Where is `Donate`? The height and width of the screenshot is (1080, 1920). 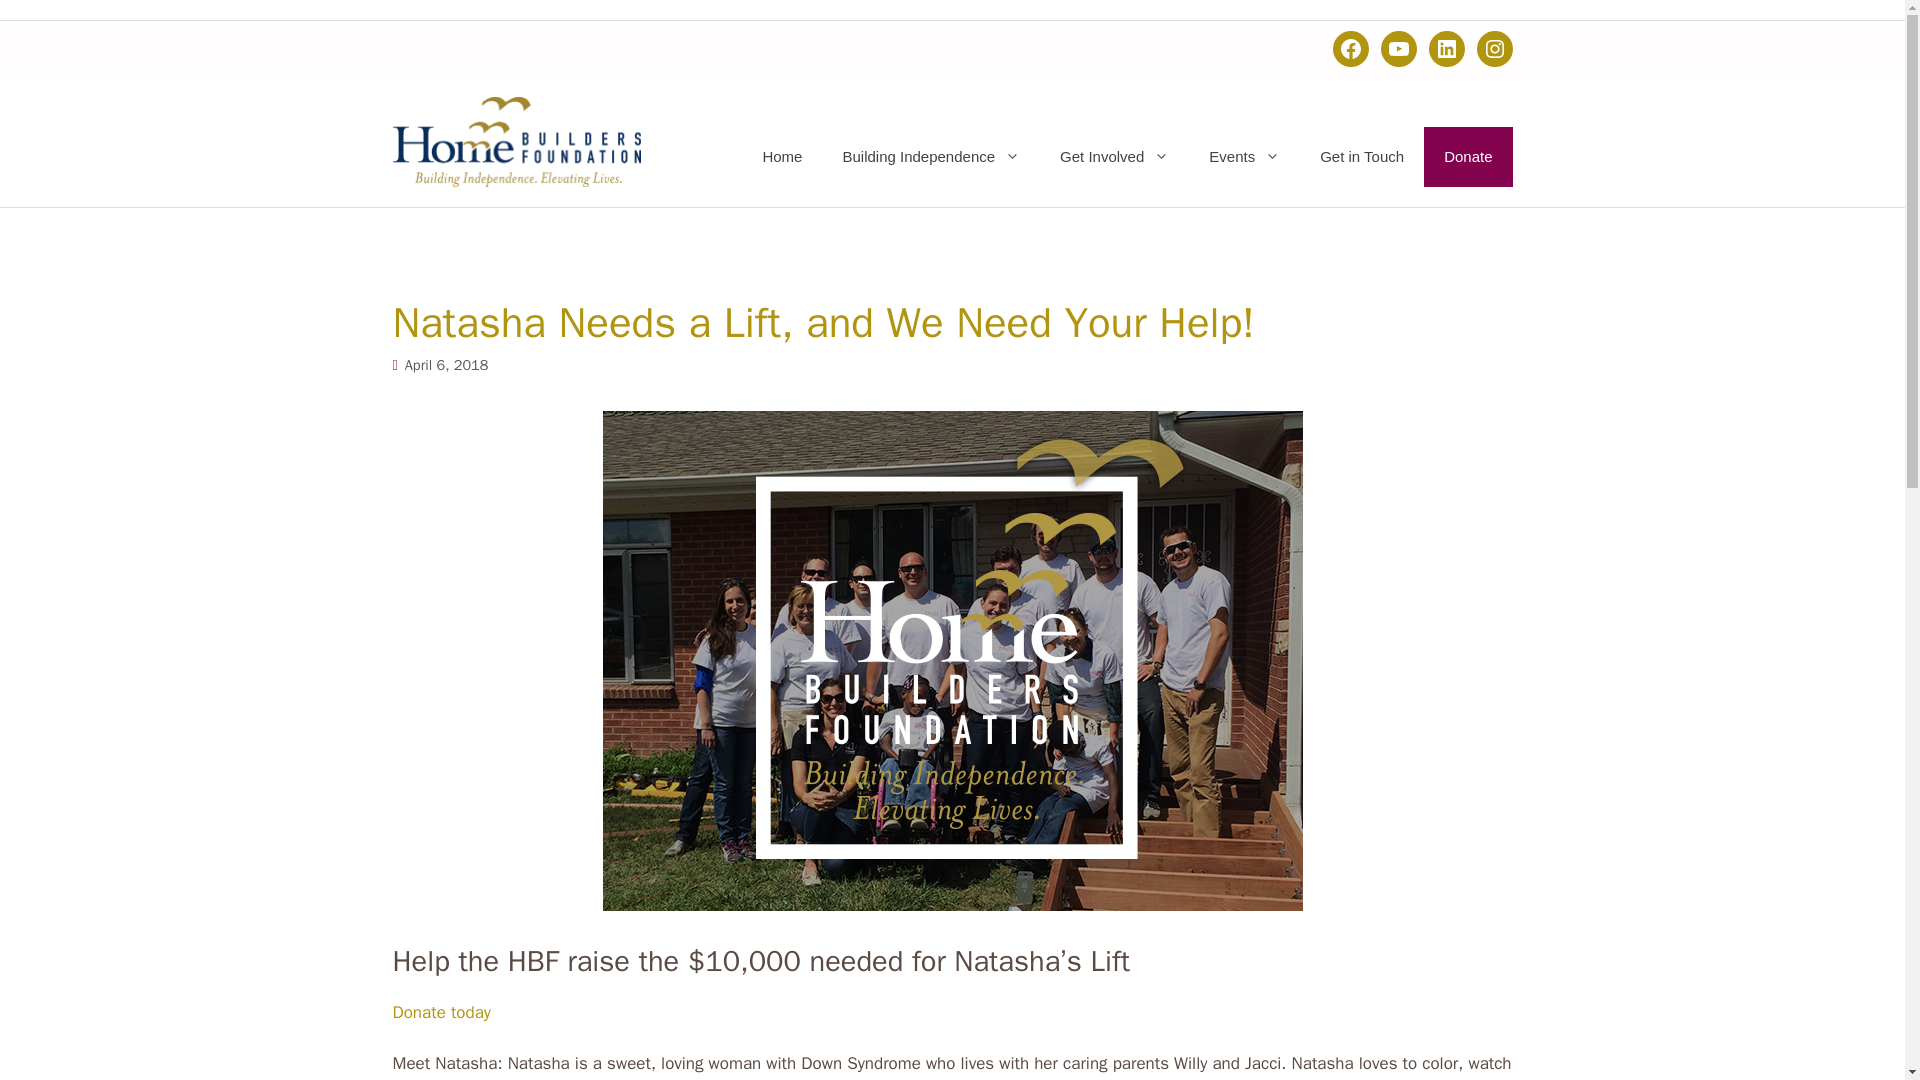
Donate is located at coordinates (1468, 156).